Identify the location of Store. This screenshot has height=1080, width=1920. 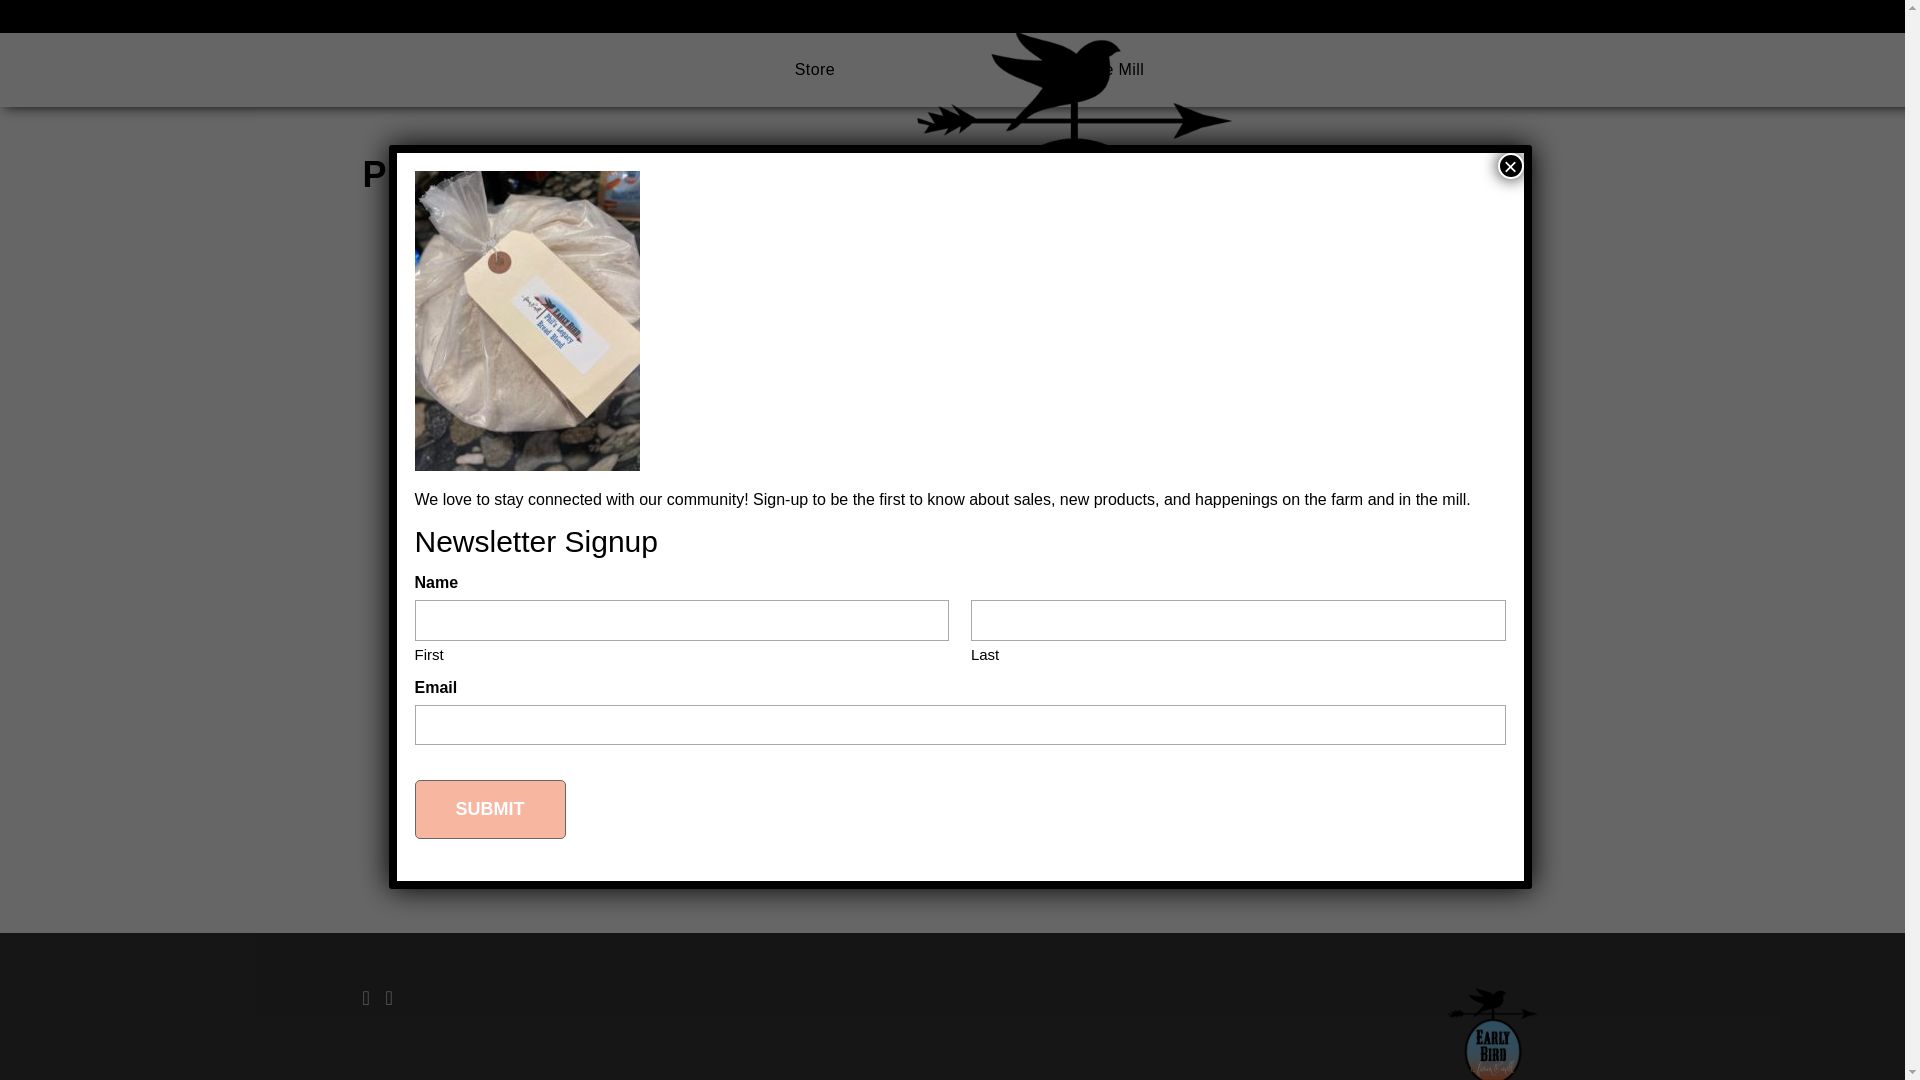
(814, 68).